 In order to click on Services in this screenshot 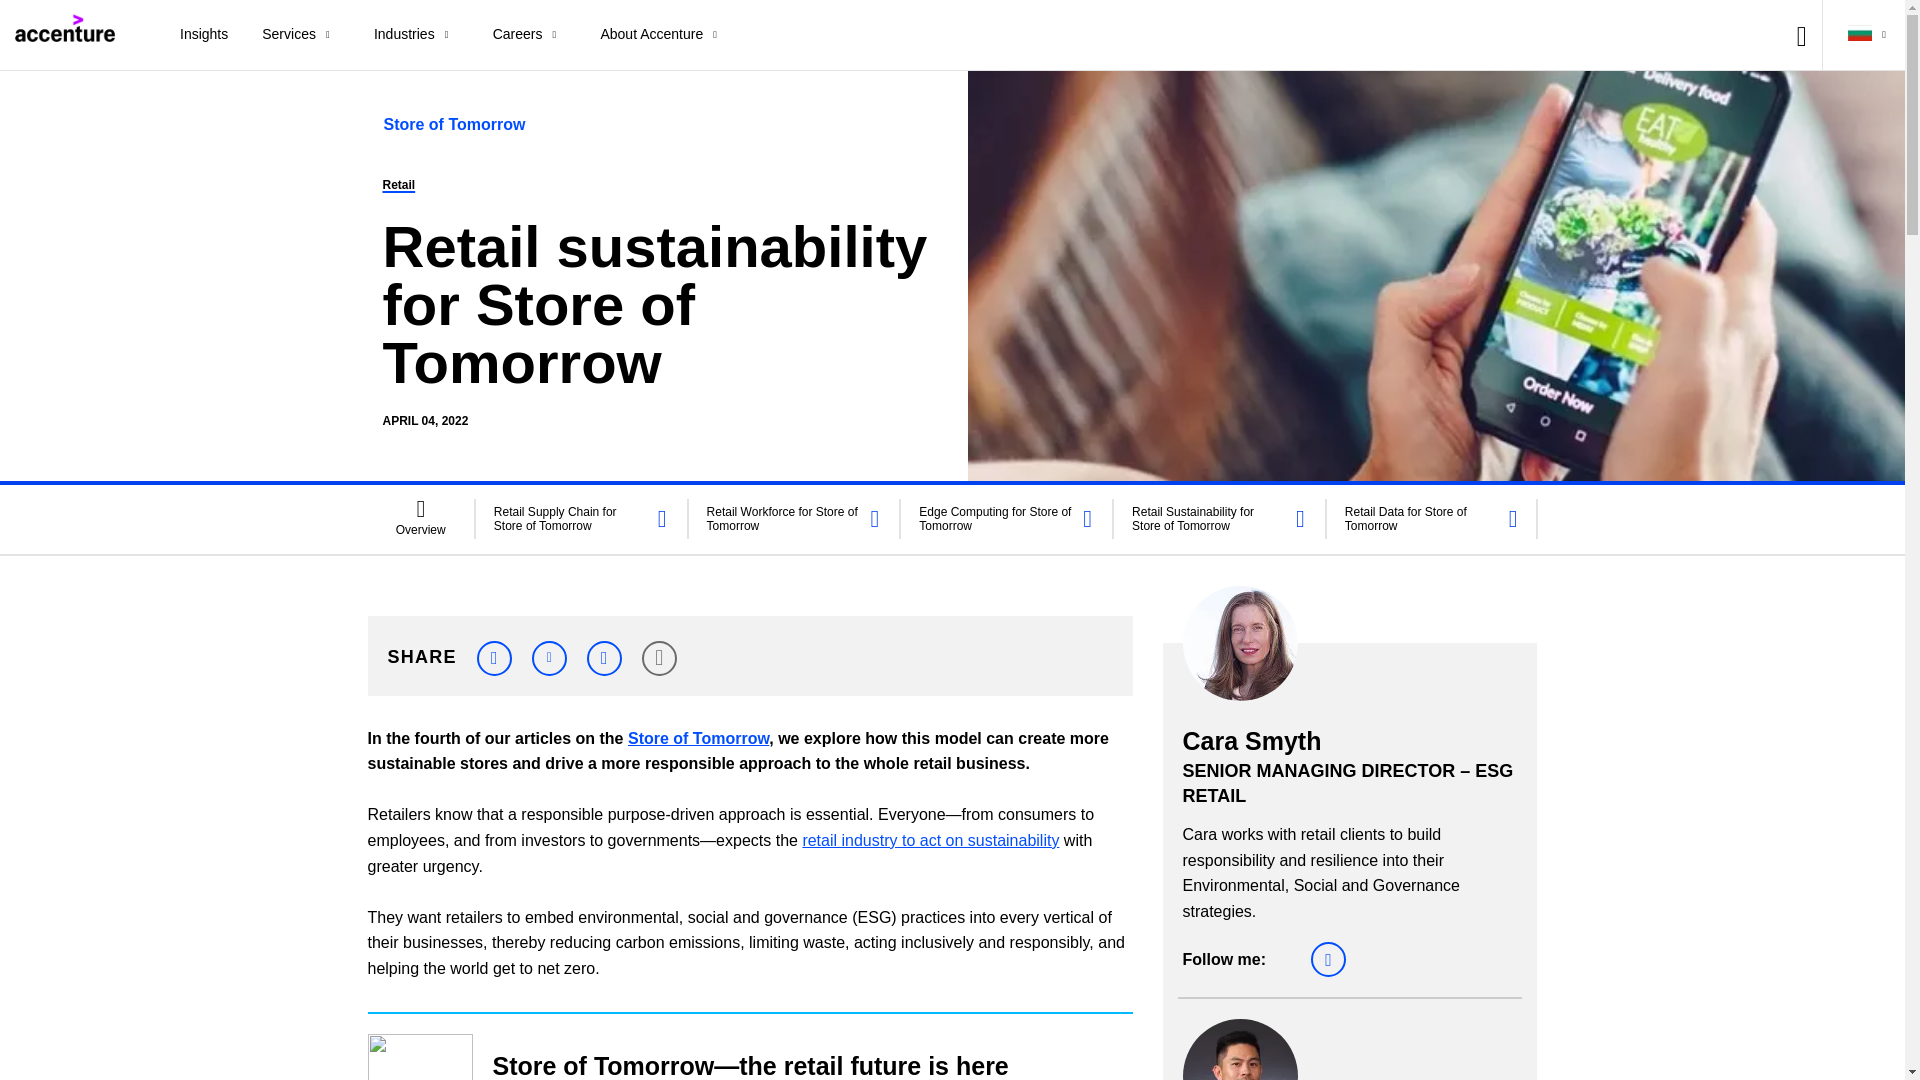, I will do `click(301, 35)`.